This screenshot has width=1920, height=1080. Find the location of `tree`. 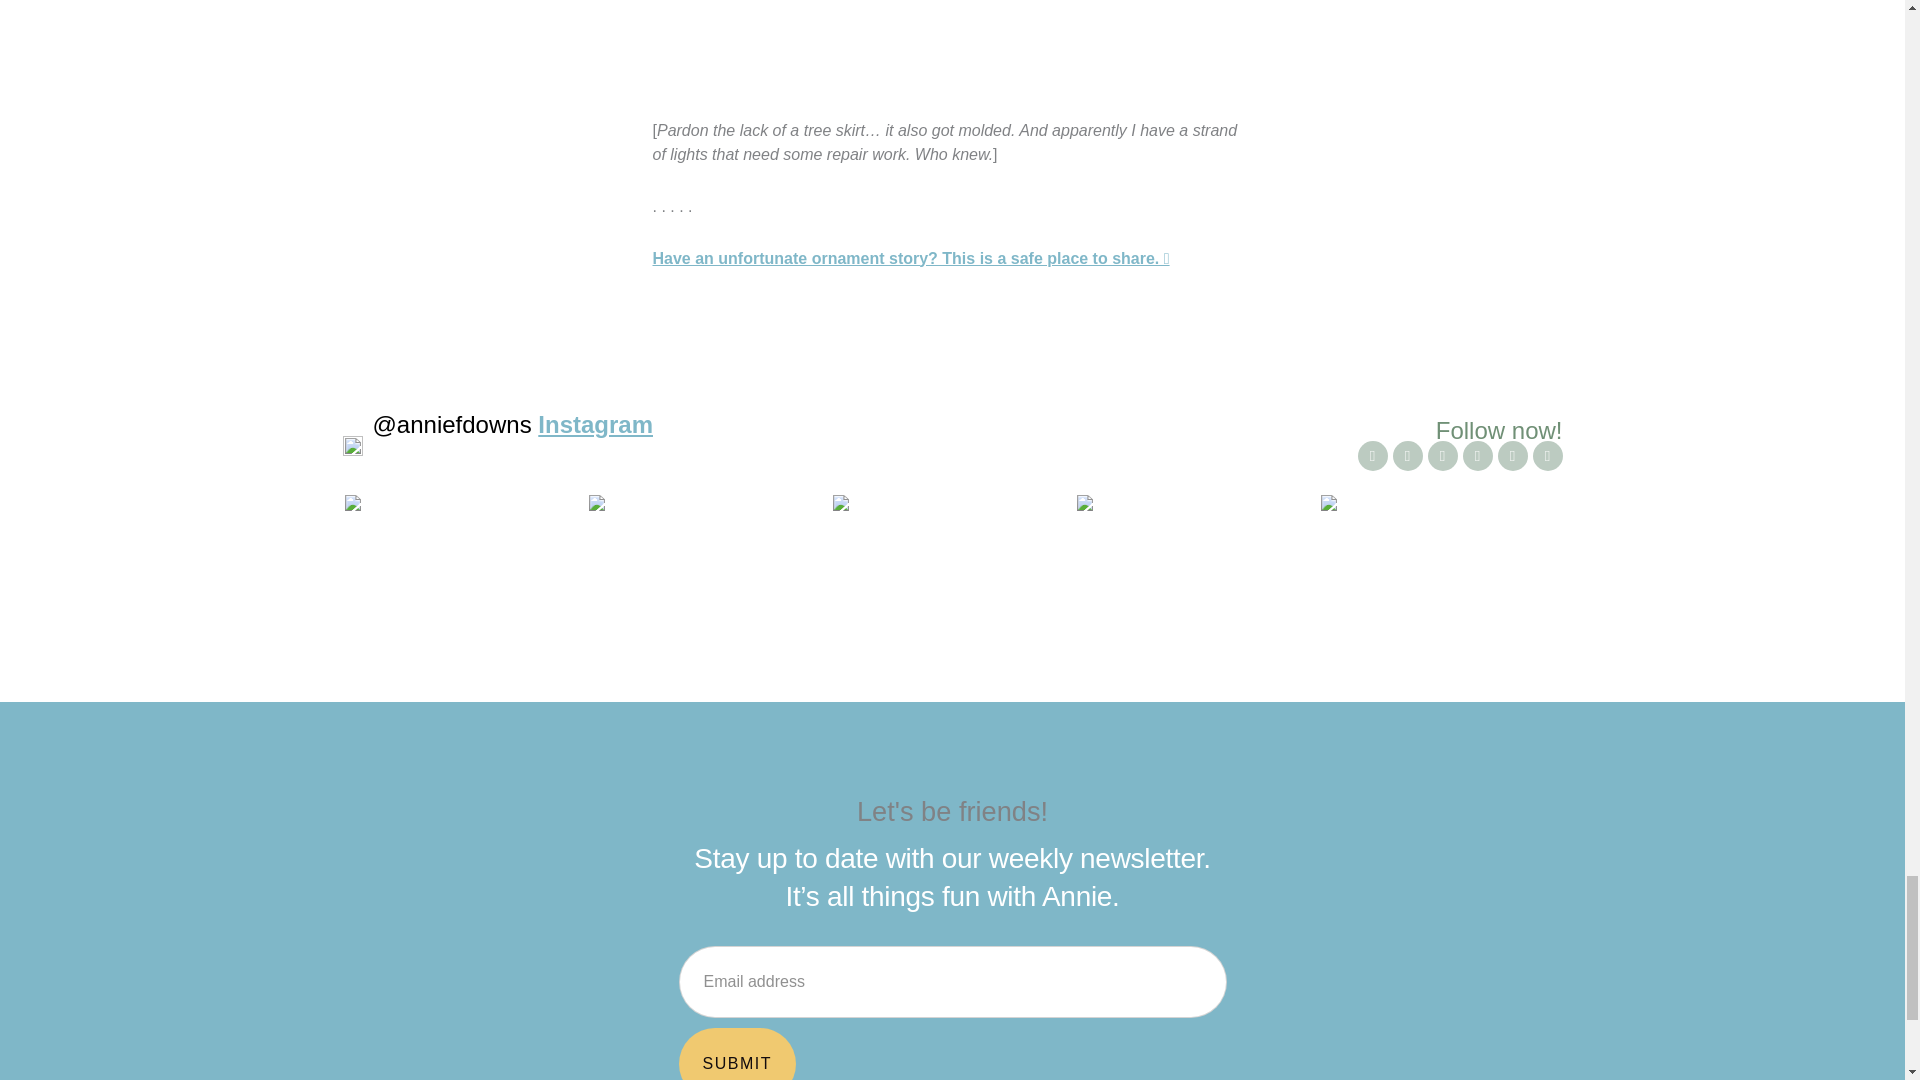

tree is located at coordinates (952, 45).